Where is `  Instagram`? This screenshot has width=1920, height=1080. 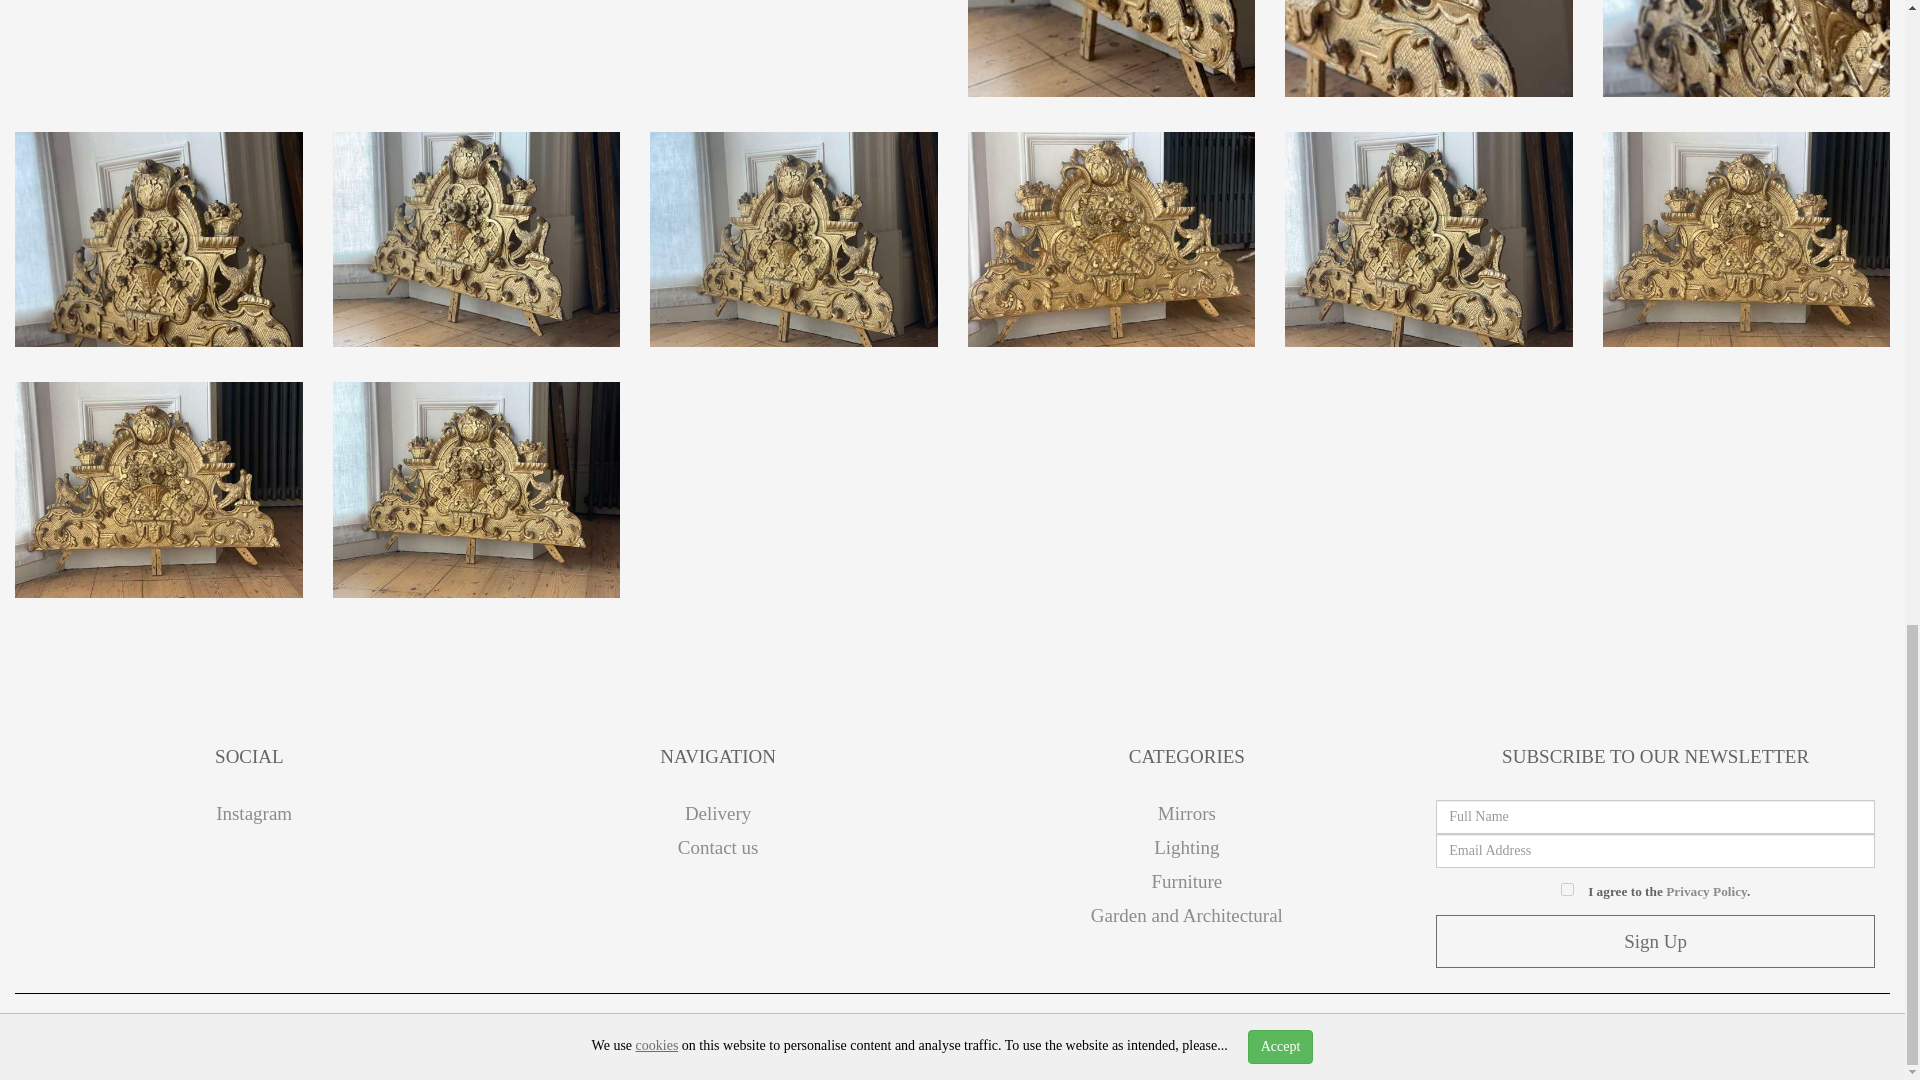   Instagram is located at coordinates (249, 814).